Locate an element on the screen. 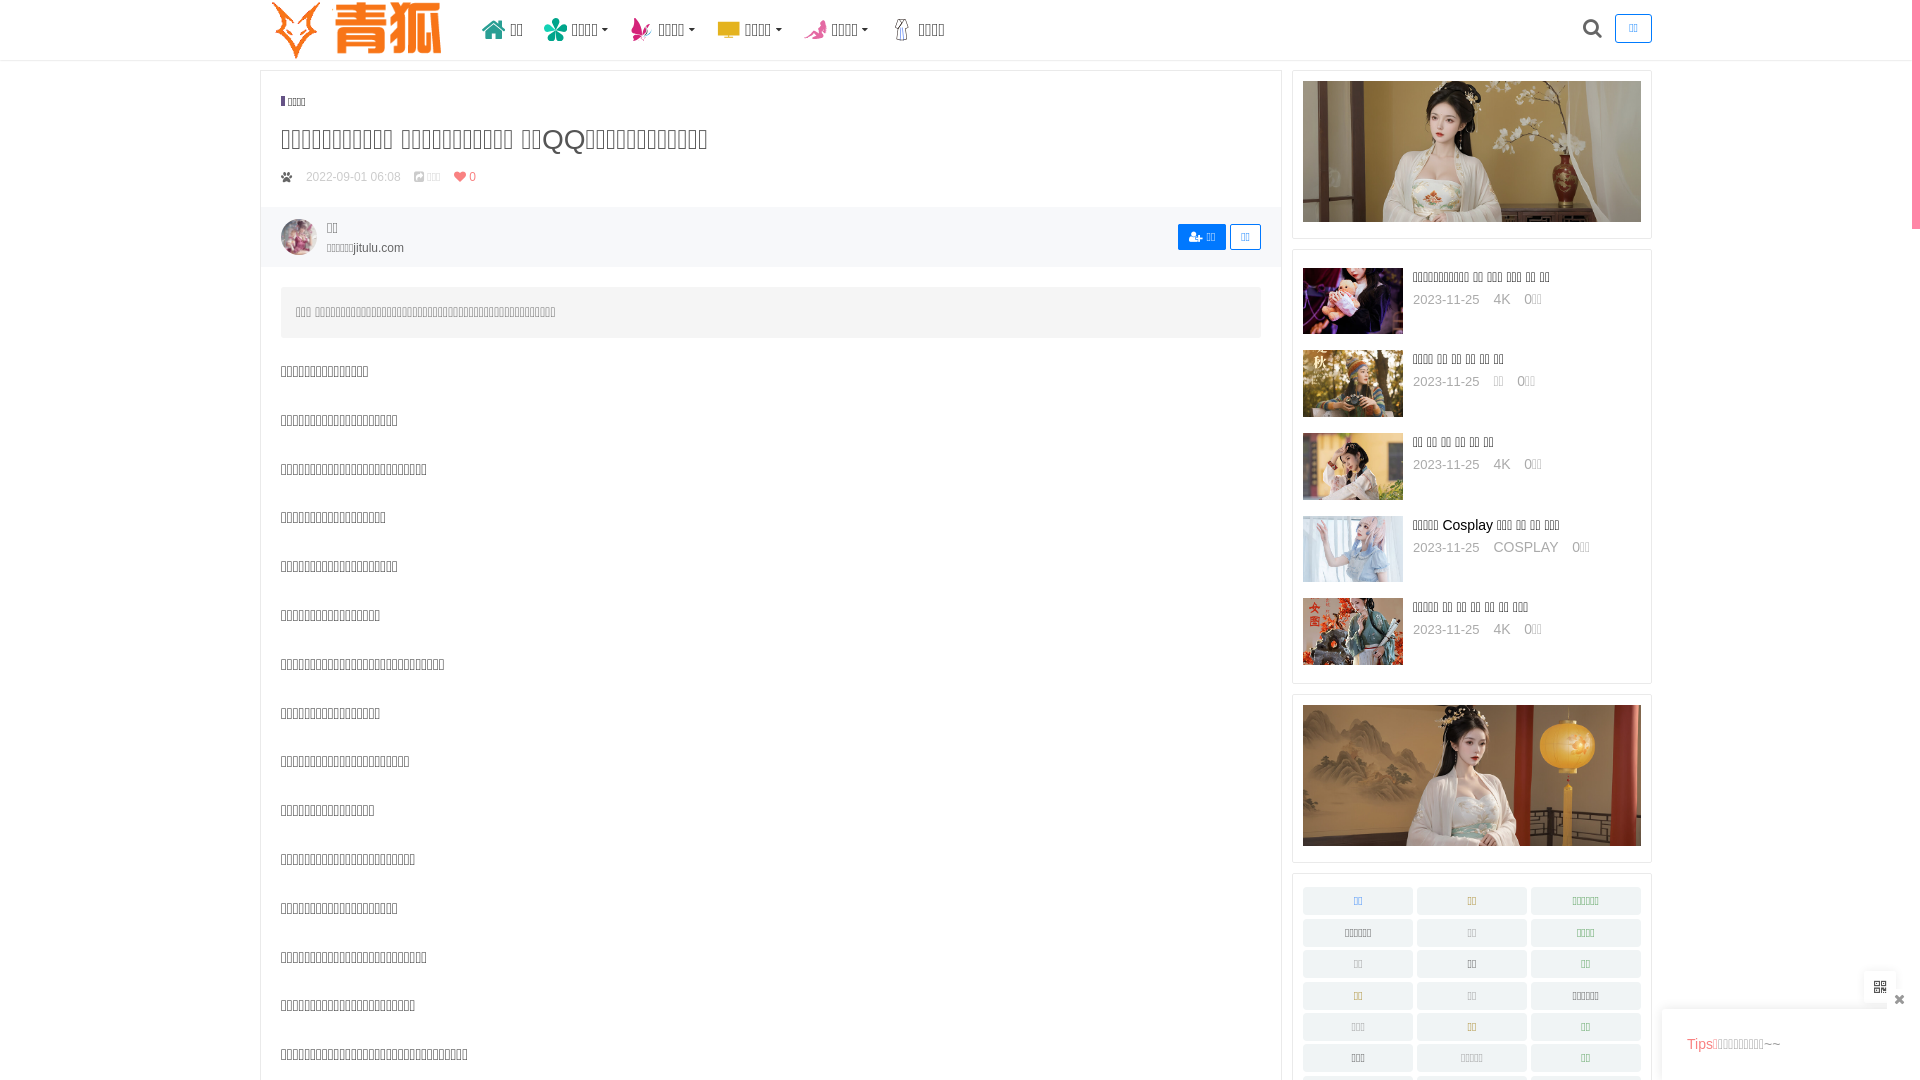 This screenshot has width=1920, height=1080. 4K is located at coordinates (1502, 299).